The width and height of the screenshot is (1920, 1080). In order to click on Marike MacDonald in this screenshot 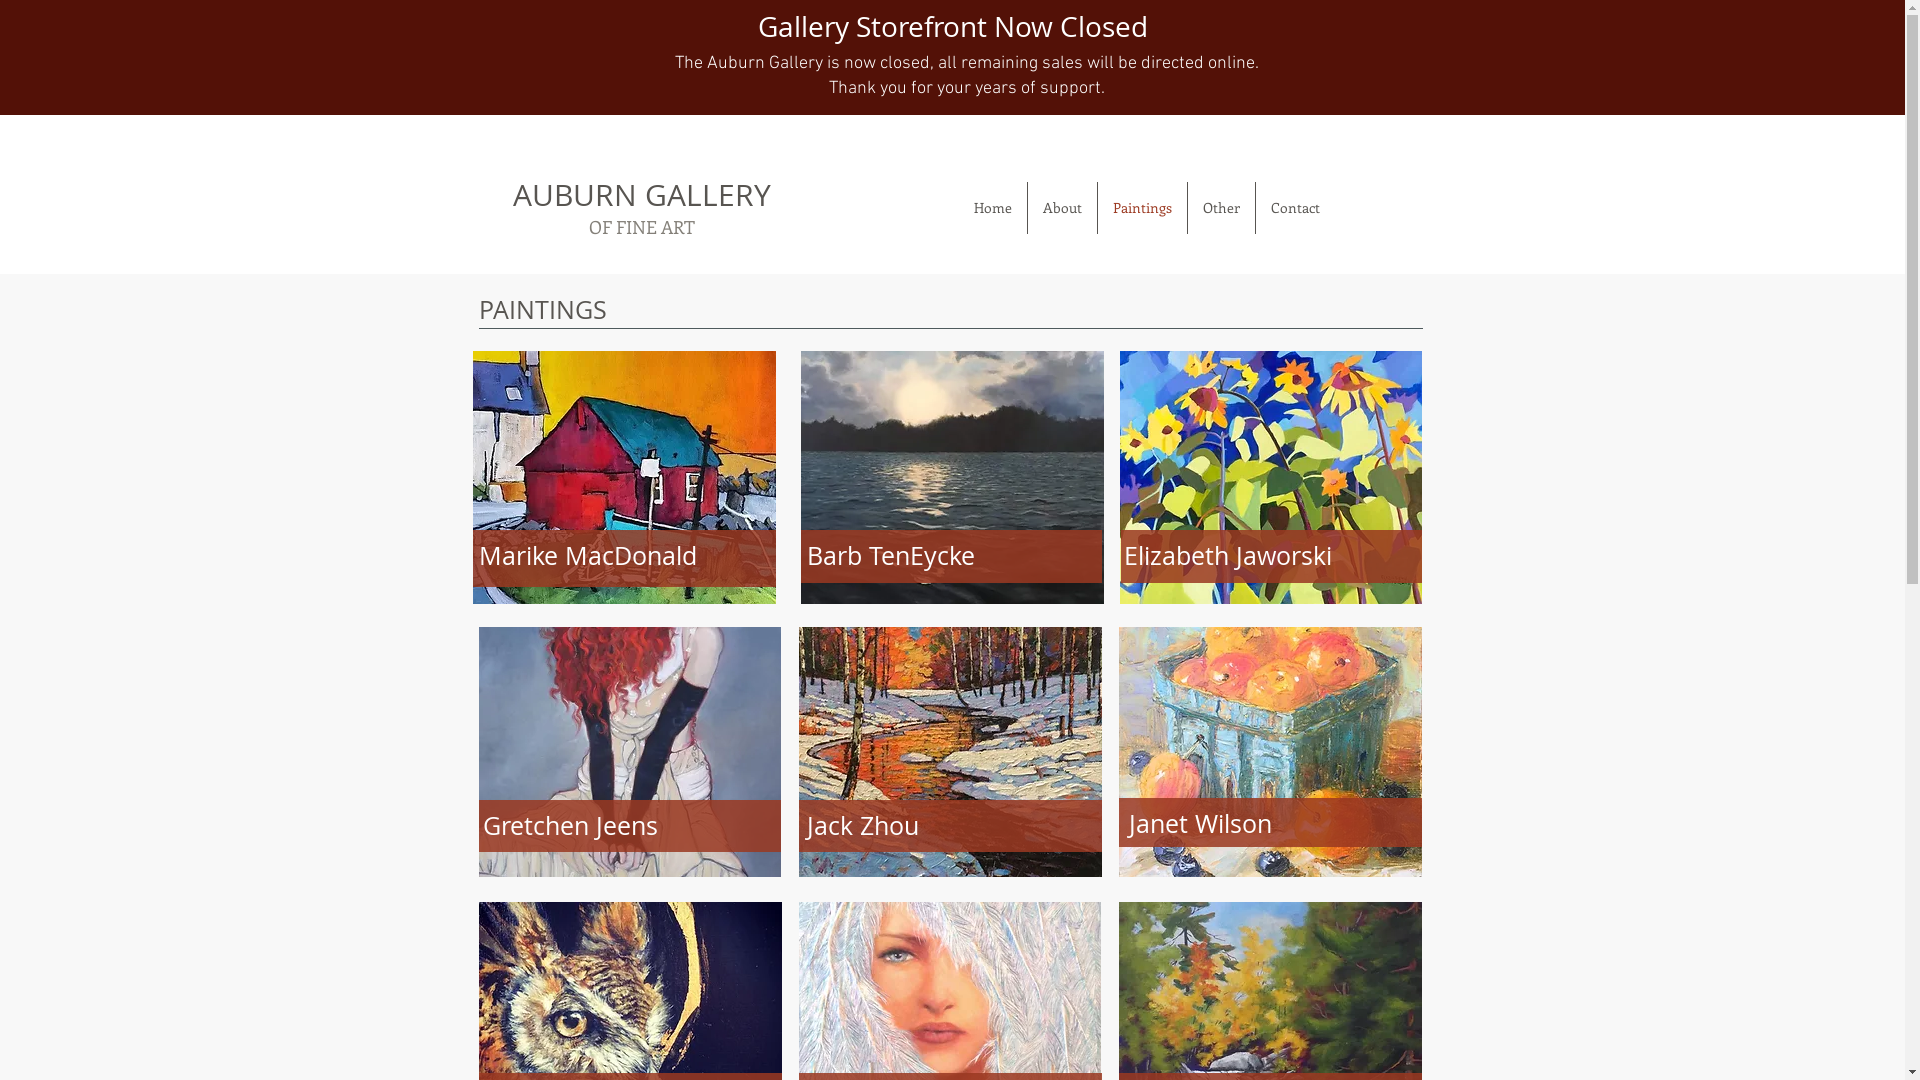, I will do `click(587, 559)`.